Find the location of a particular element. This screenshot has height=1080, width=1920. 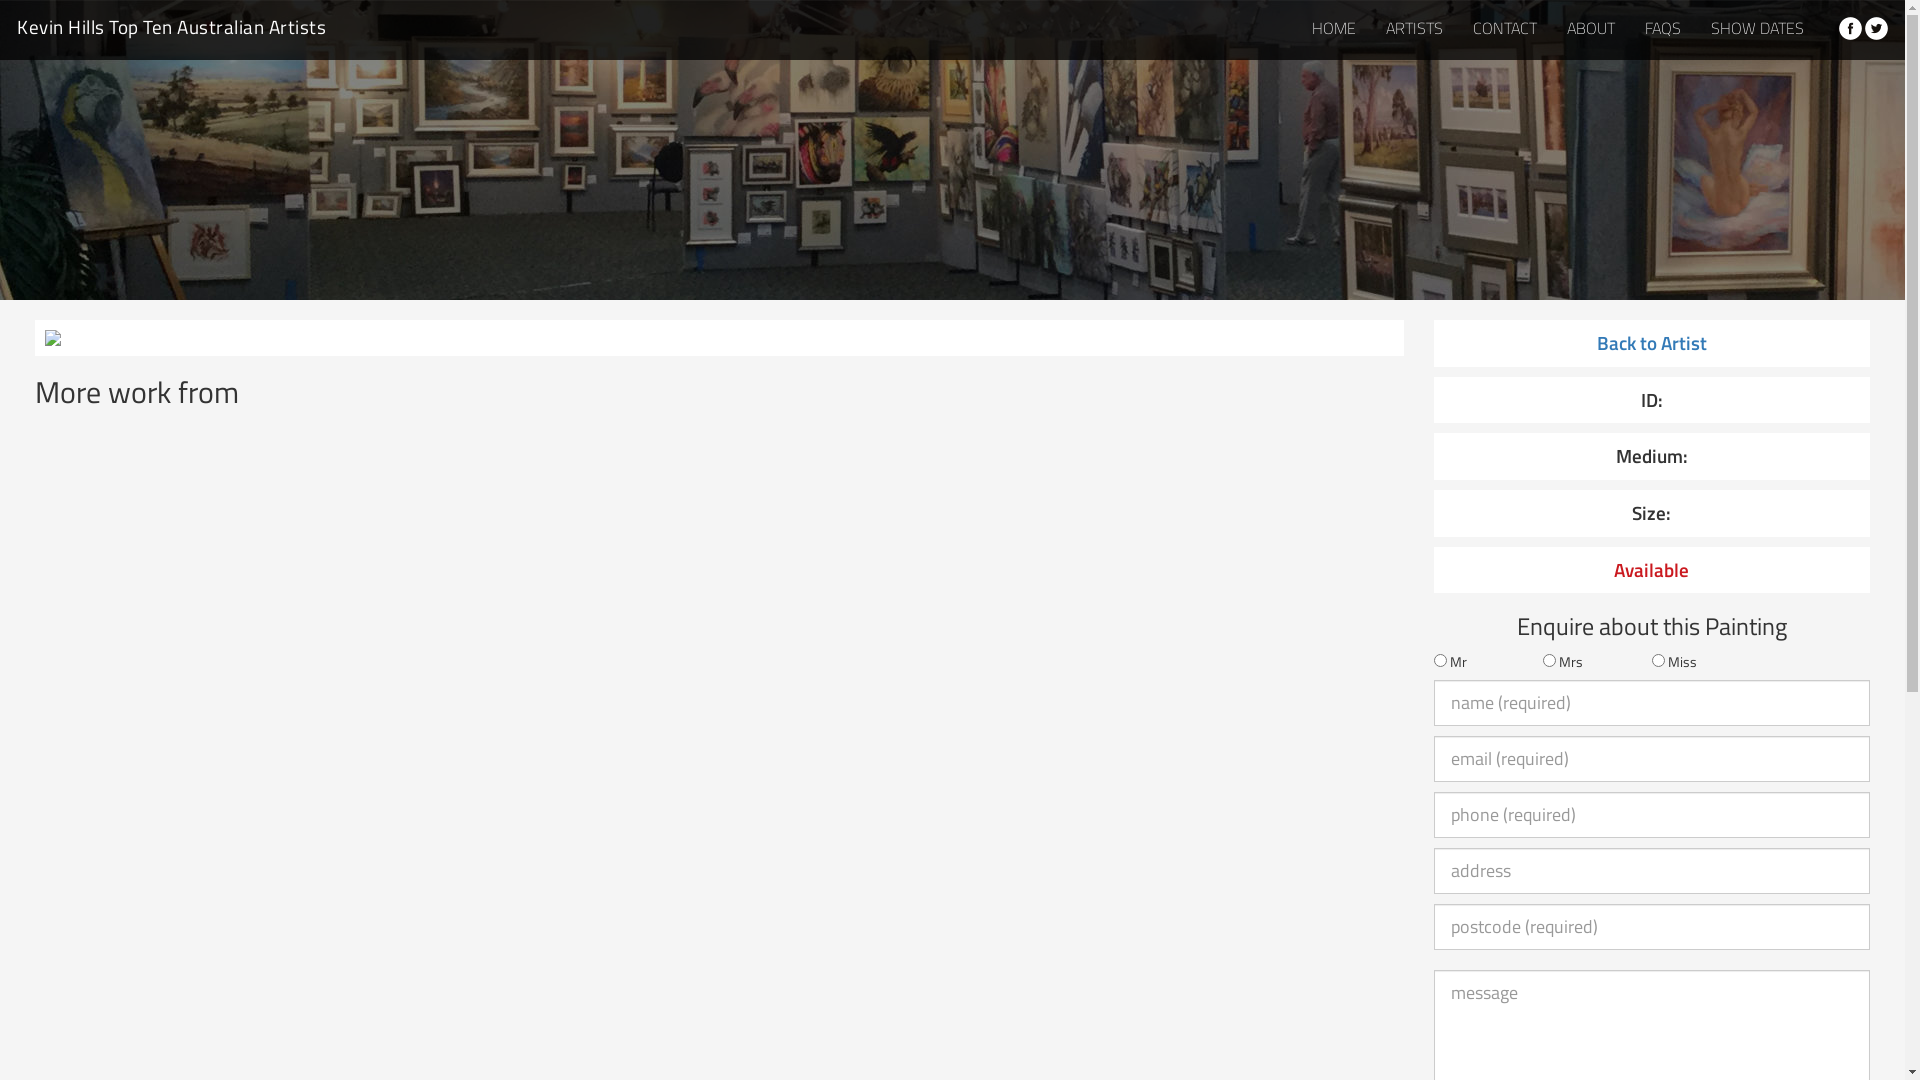

CONTACT is located at coordinates (1505, 28).